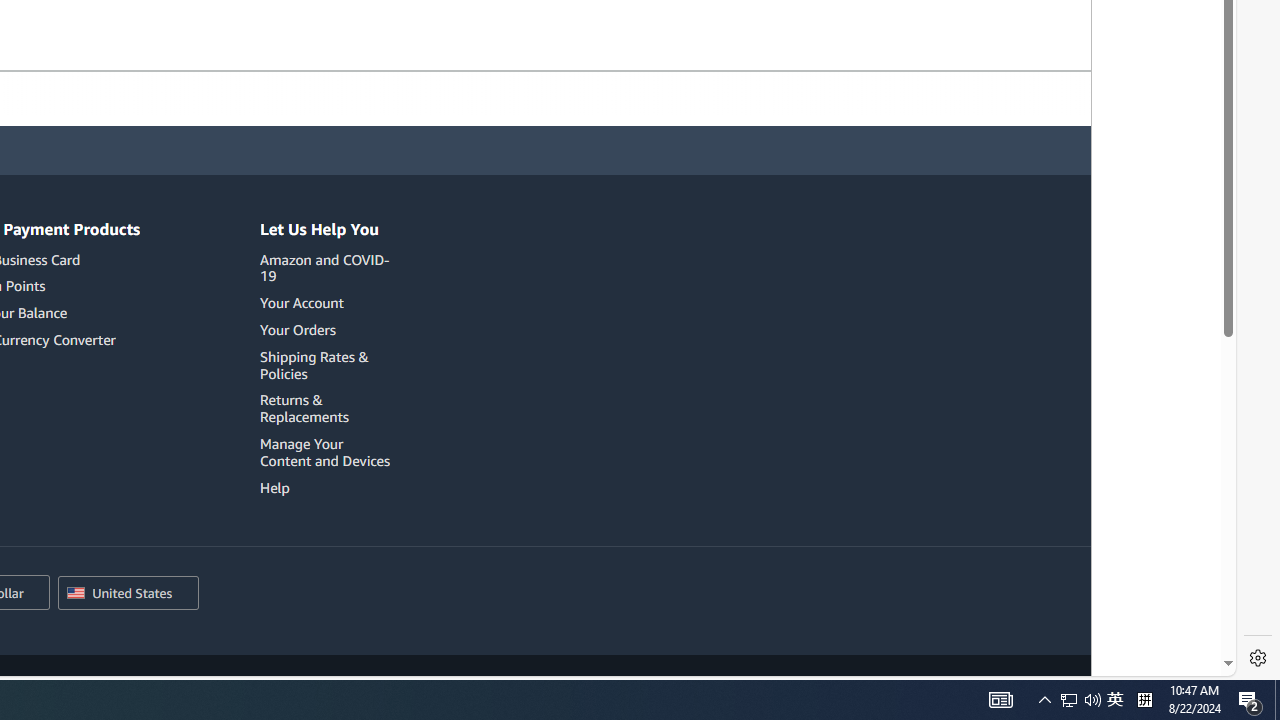 This screenshot has width=1280, height=720. I want to click on Shipping Rates & Policies, so click(328, 365).